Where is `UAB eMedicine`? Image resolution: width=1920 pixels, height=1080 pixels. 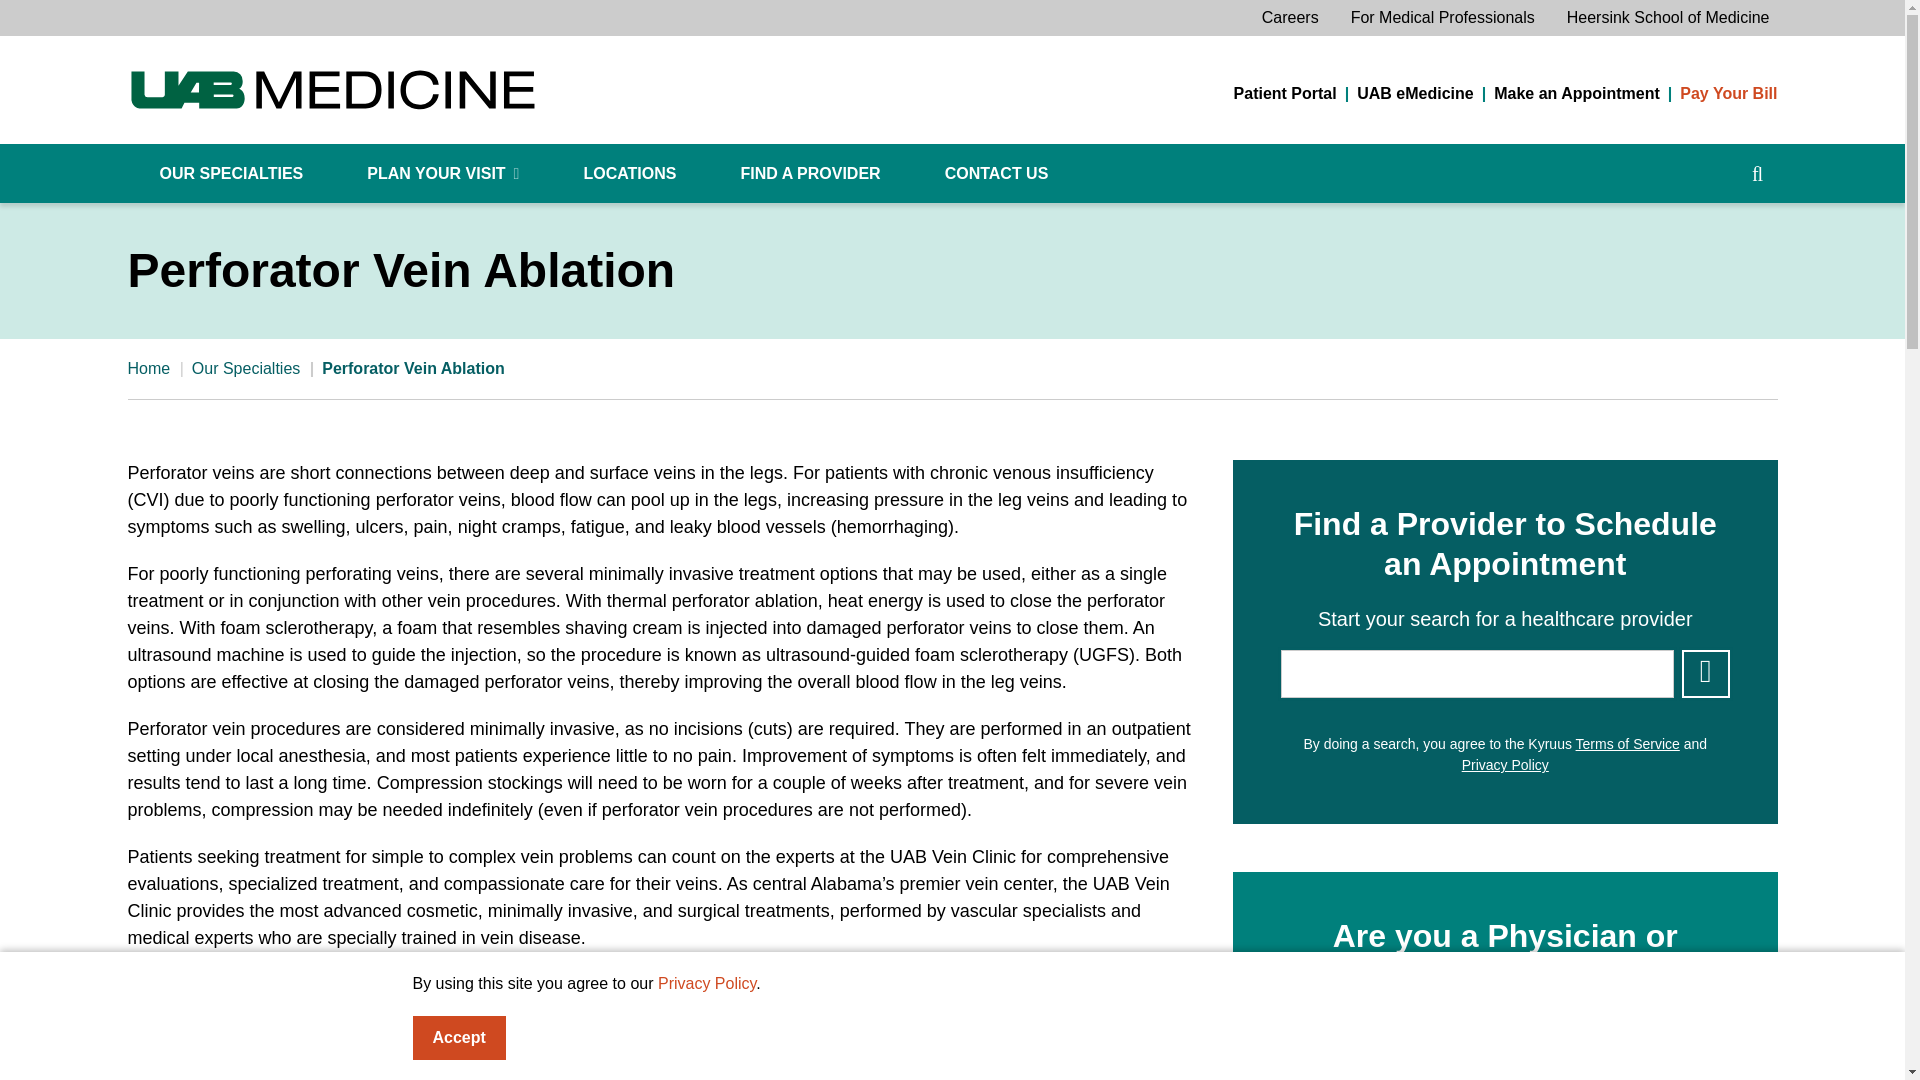
UAB eMedicine is located at coordinates (1414, 94).